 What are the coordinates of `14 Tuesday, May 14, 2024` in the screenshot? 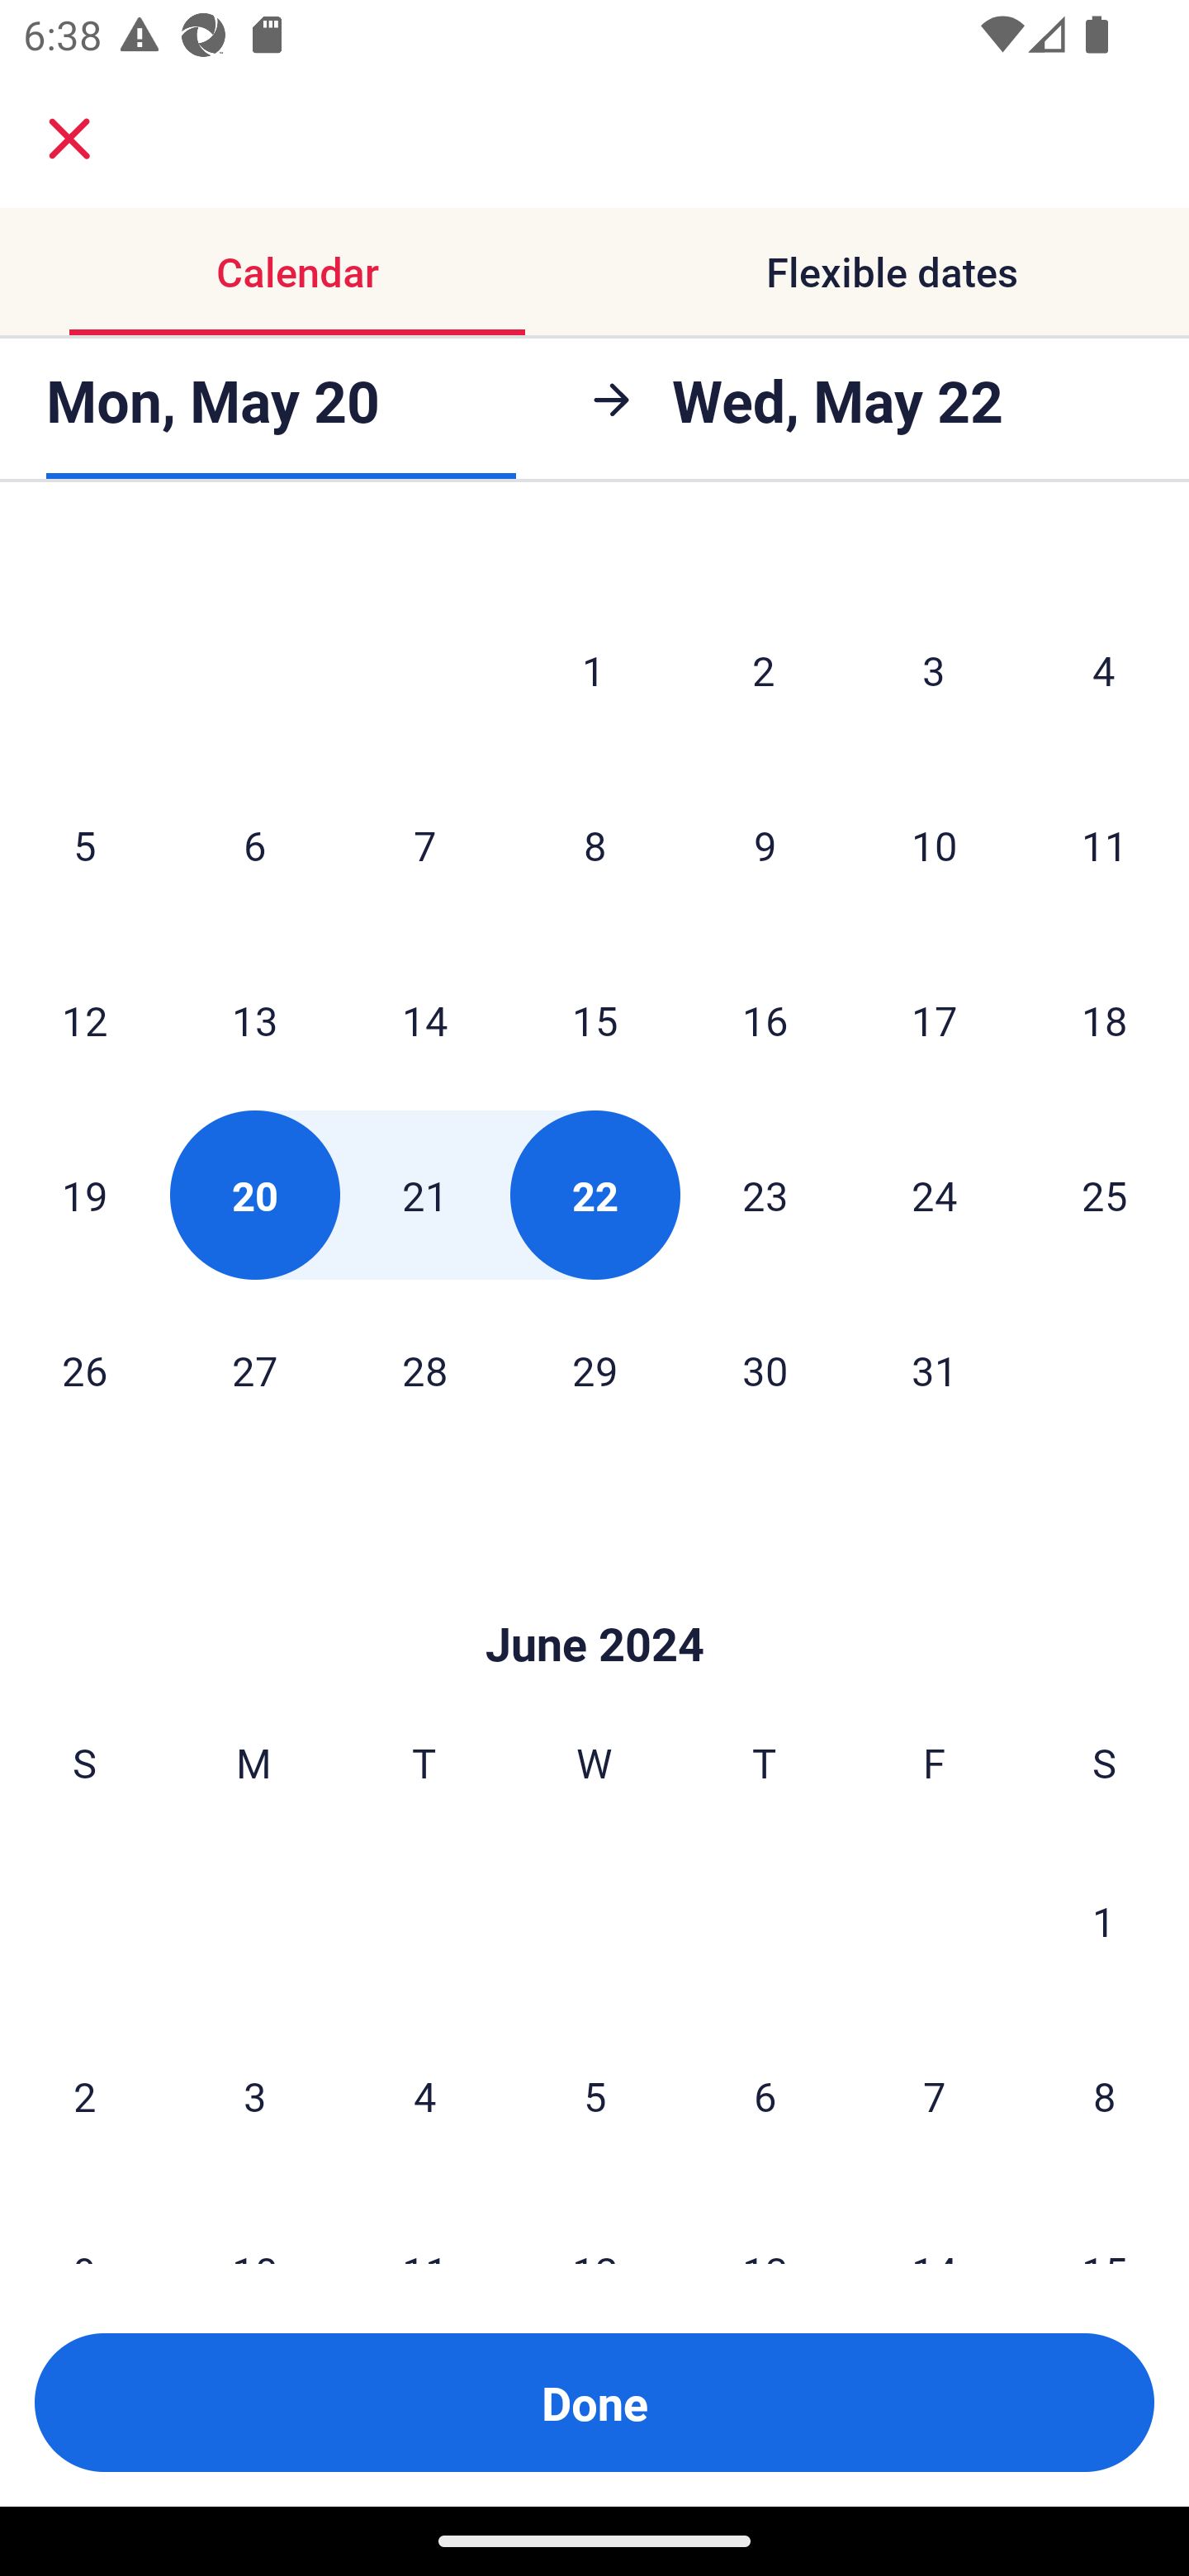 It's located at (424, 1020).